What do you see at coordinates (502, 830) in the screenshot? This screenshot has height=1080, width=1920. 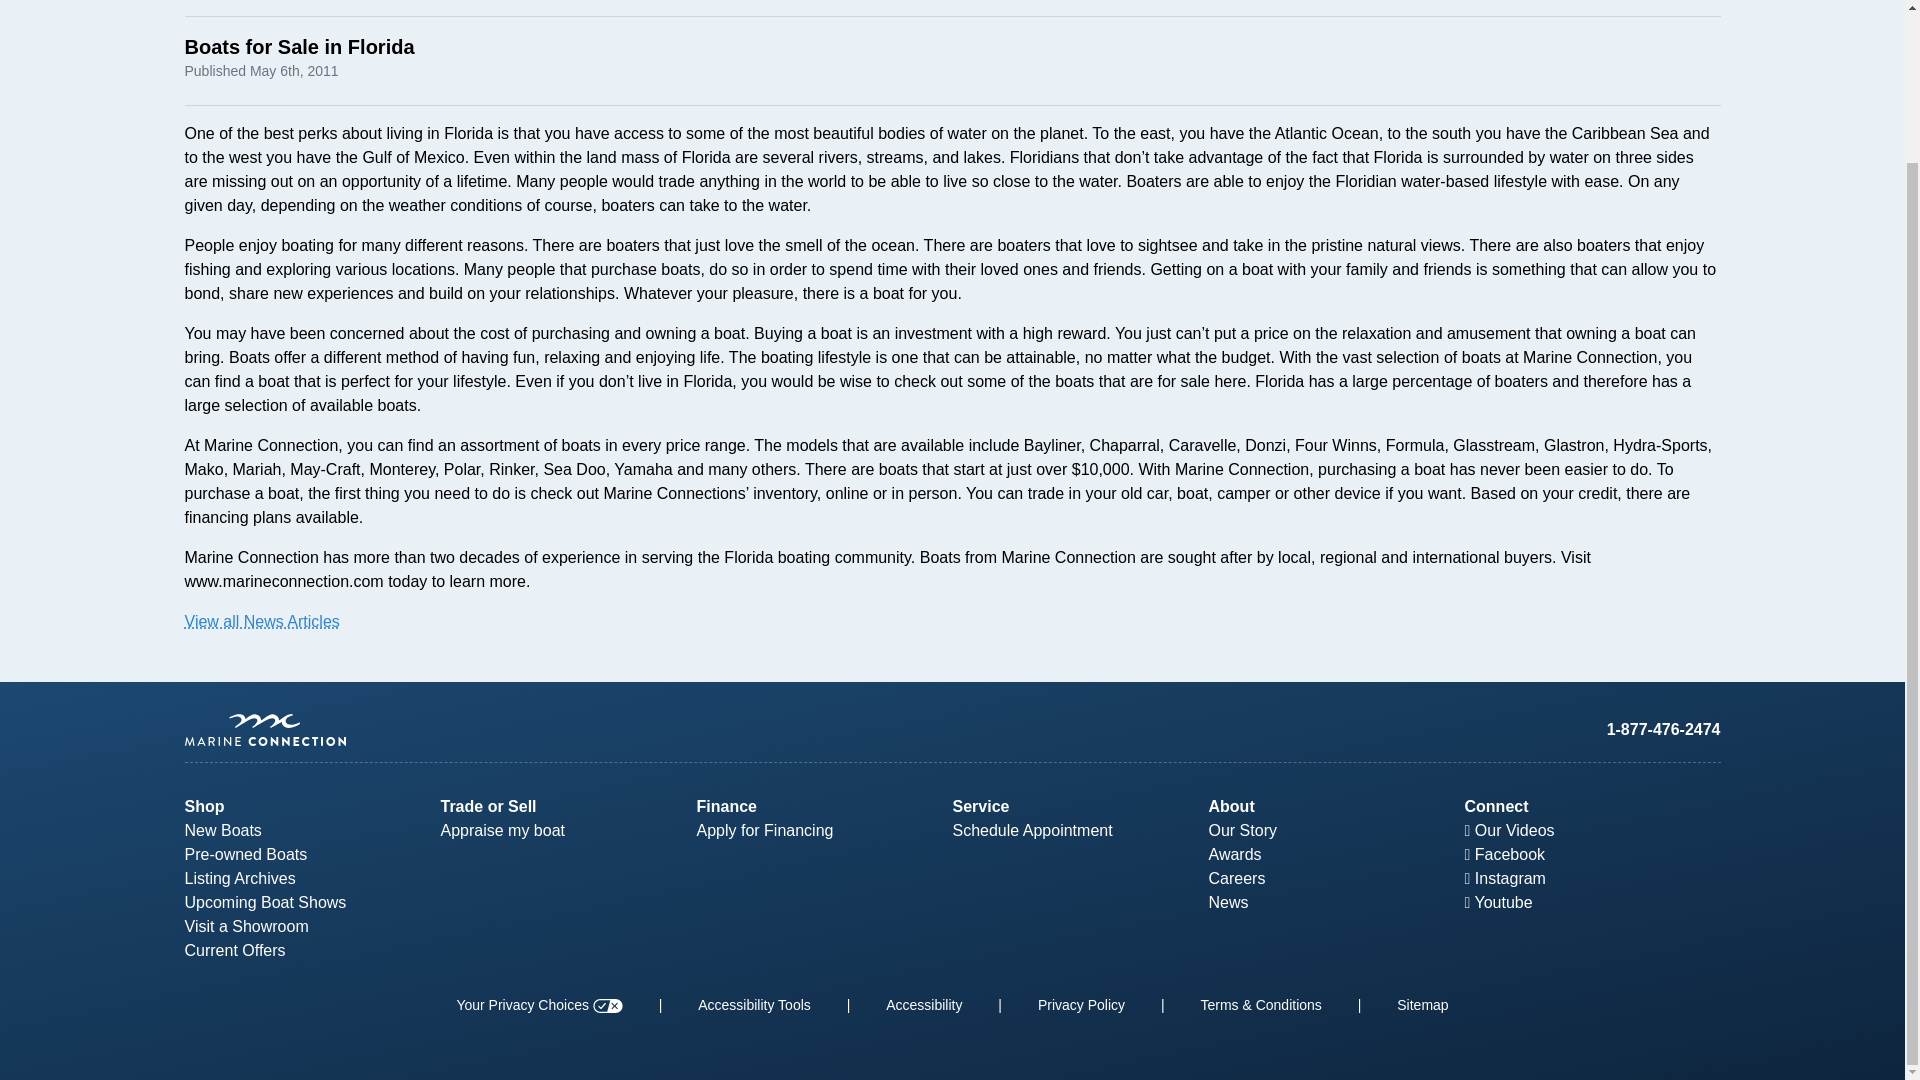 I see `Appraise my boat` at bounding box center [502, 830].